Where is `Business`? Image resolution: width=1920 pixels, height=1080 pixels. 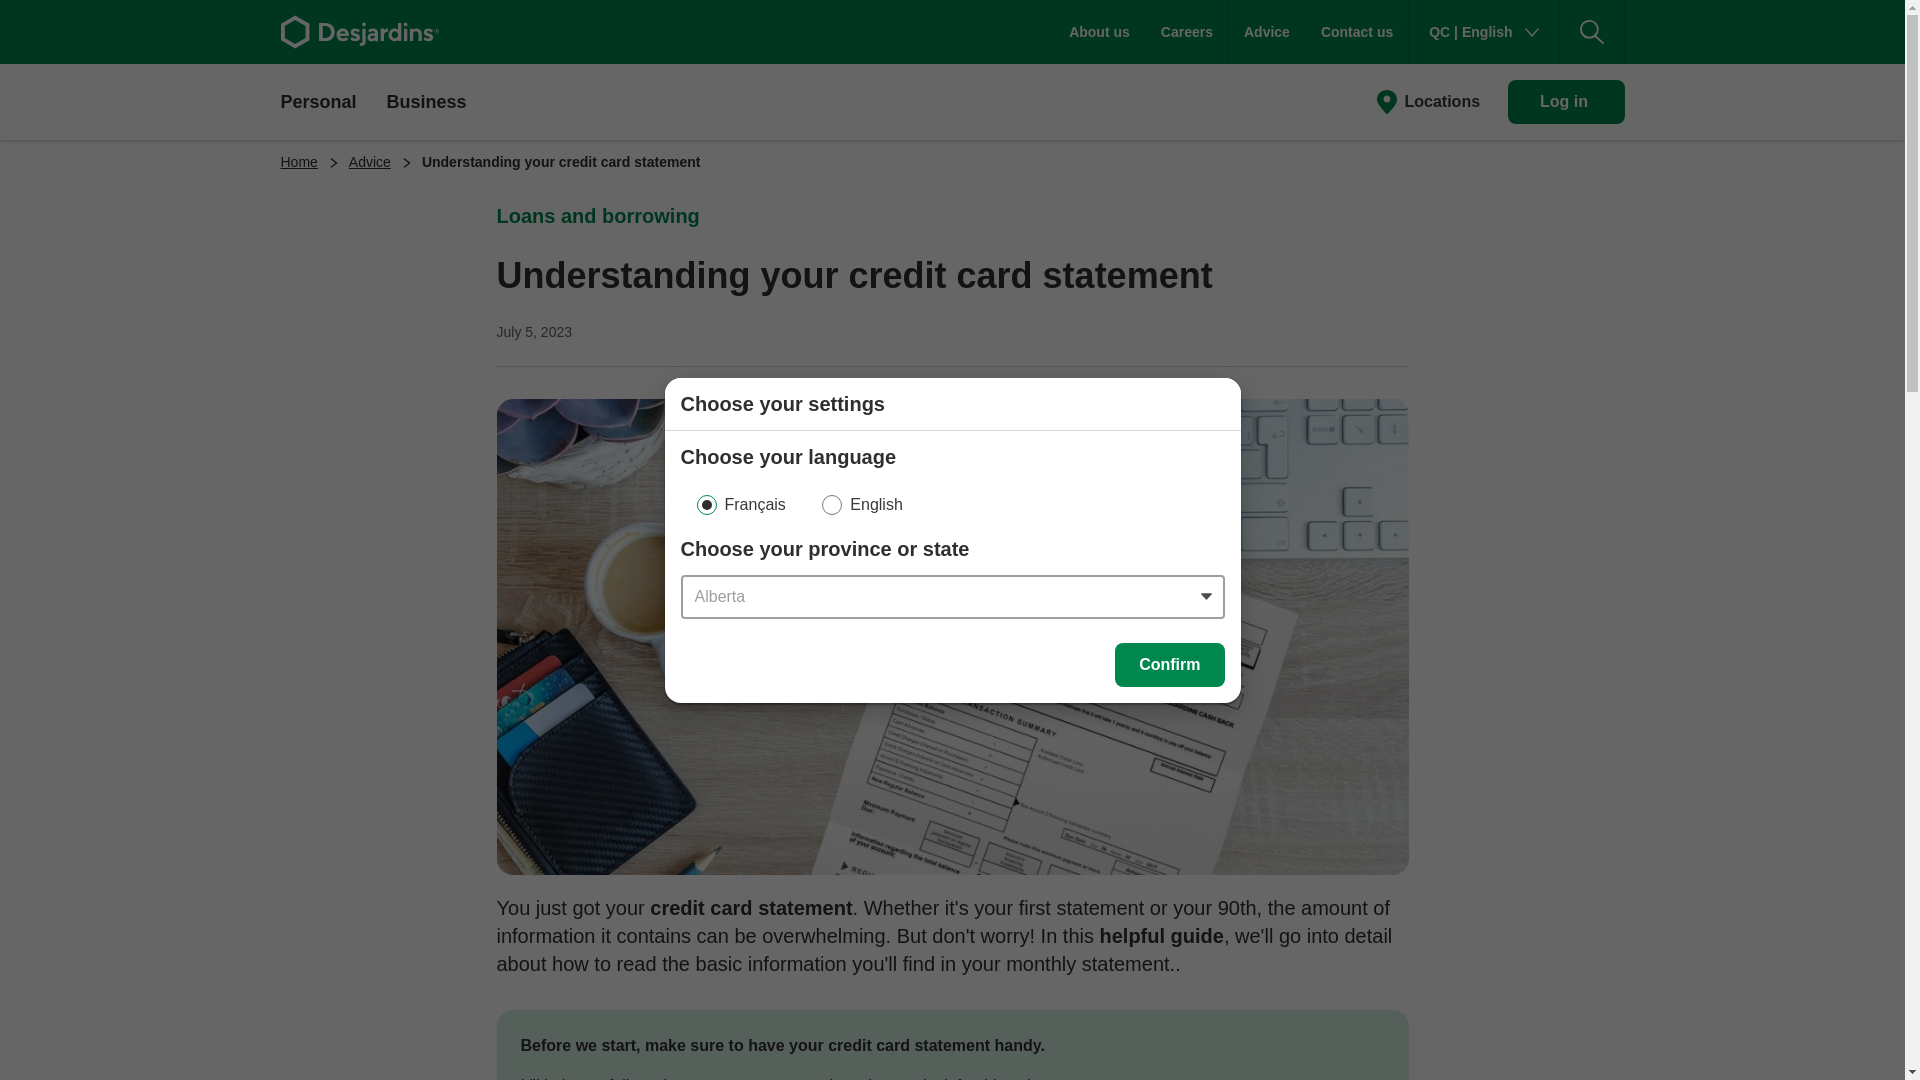
Business is located at coordinates (426, 100).